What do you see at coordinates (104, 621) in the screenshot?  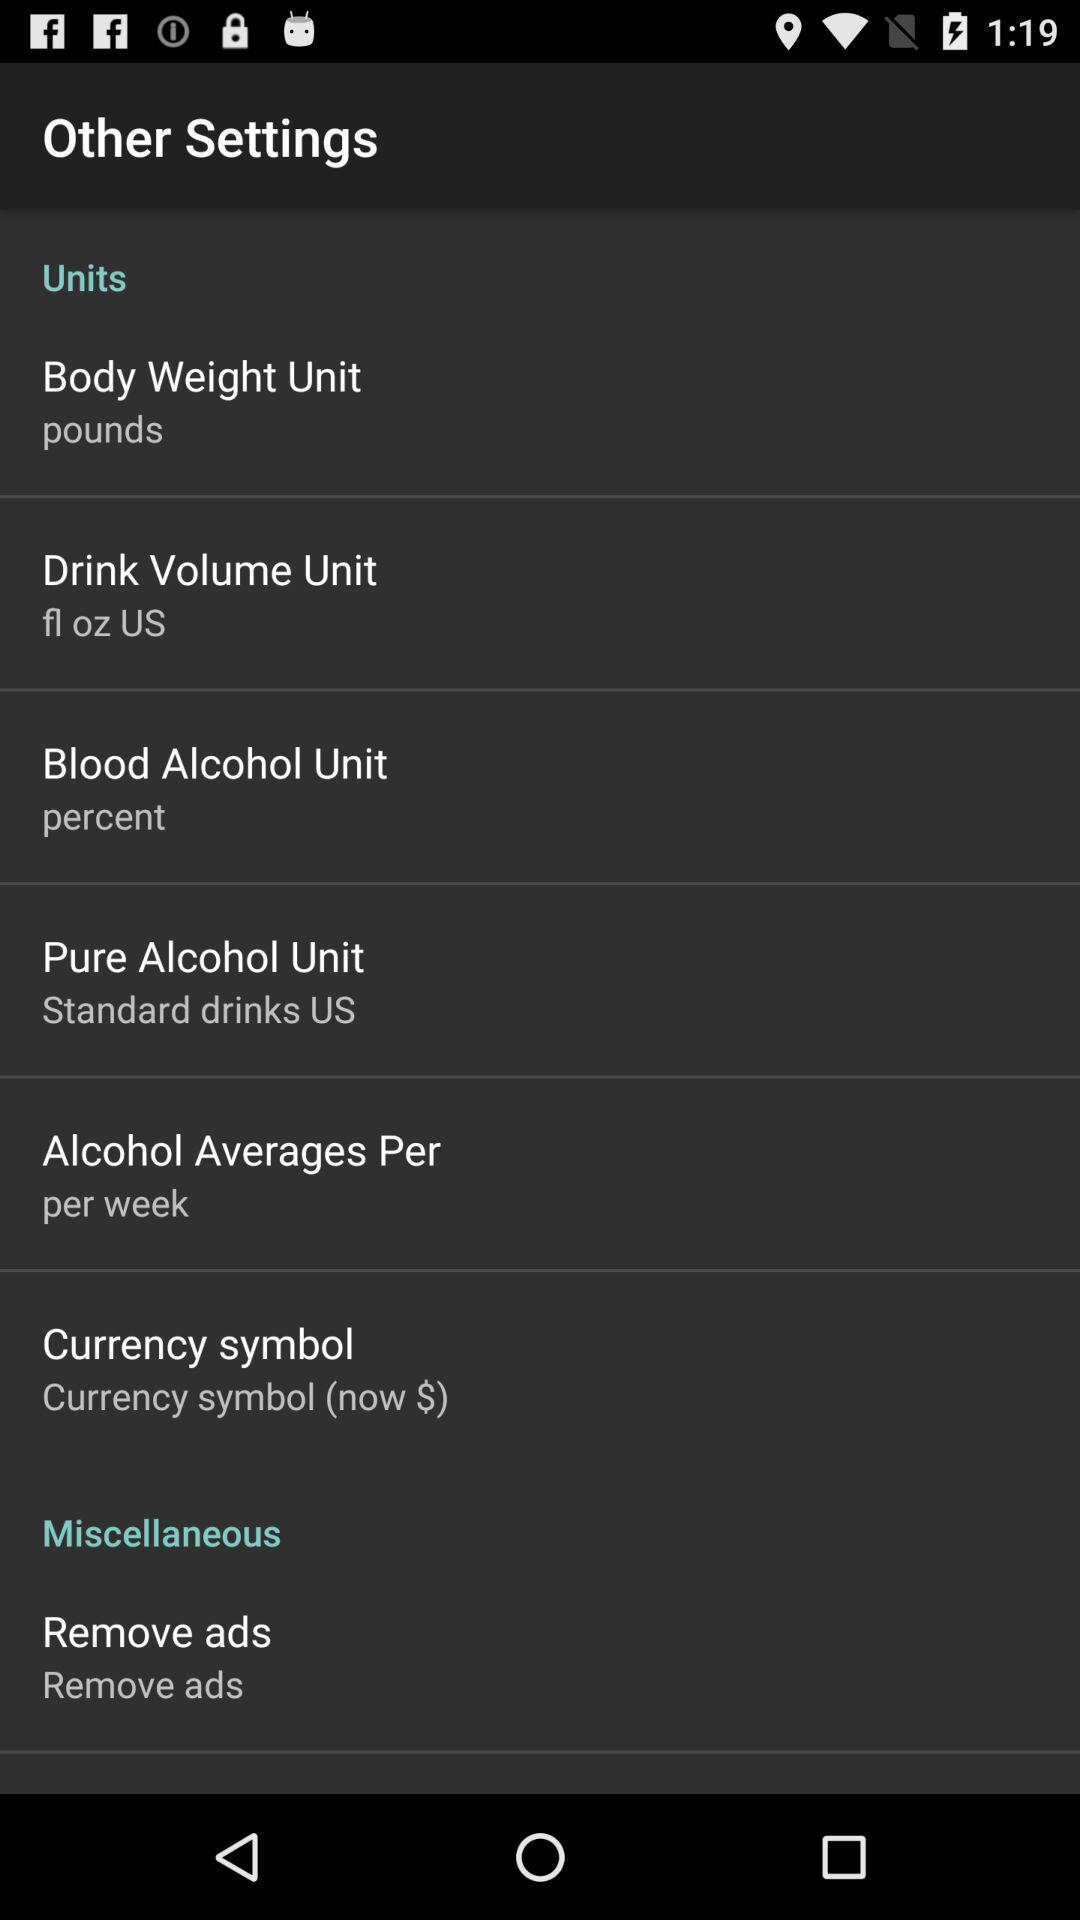 I see `turn on fl oz us item` at bounding box center [104, 621].